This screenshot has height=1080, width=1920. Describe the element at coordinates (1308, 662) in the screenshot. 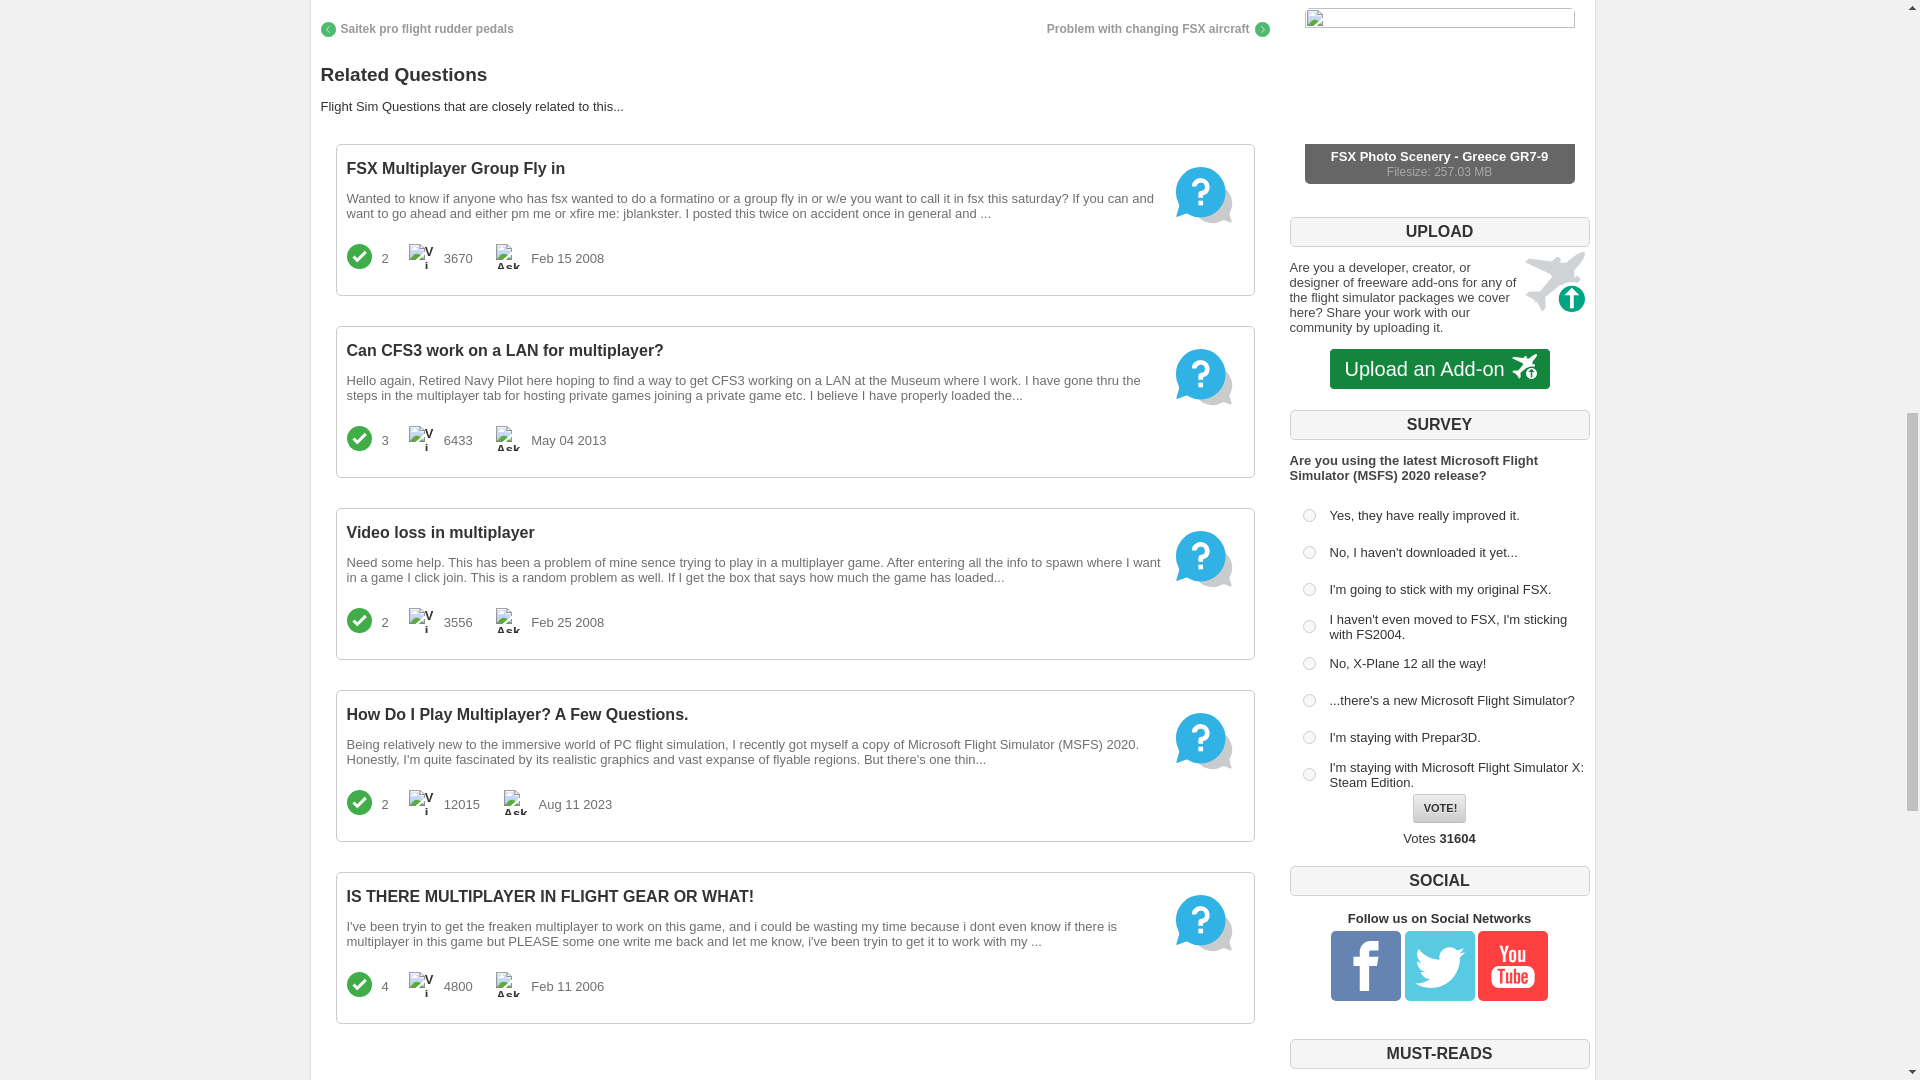

I see `5` at that location.